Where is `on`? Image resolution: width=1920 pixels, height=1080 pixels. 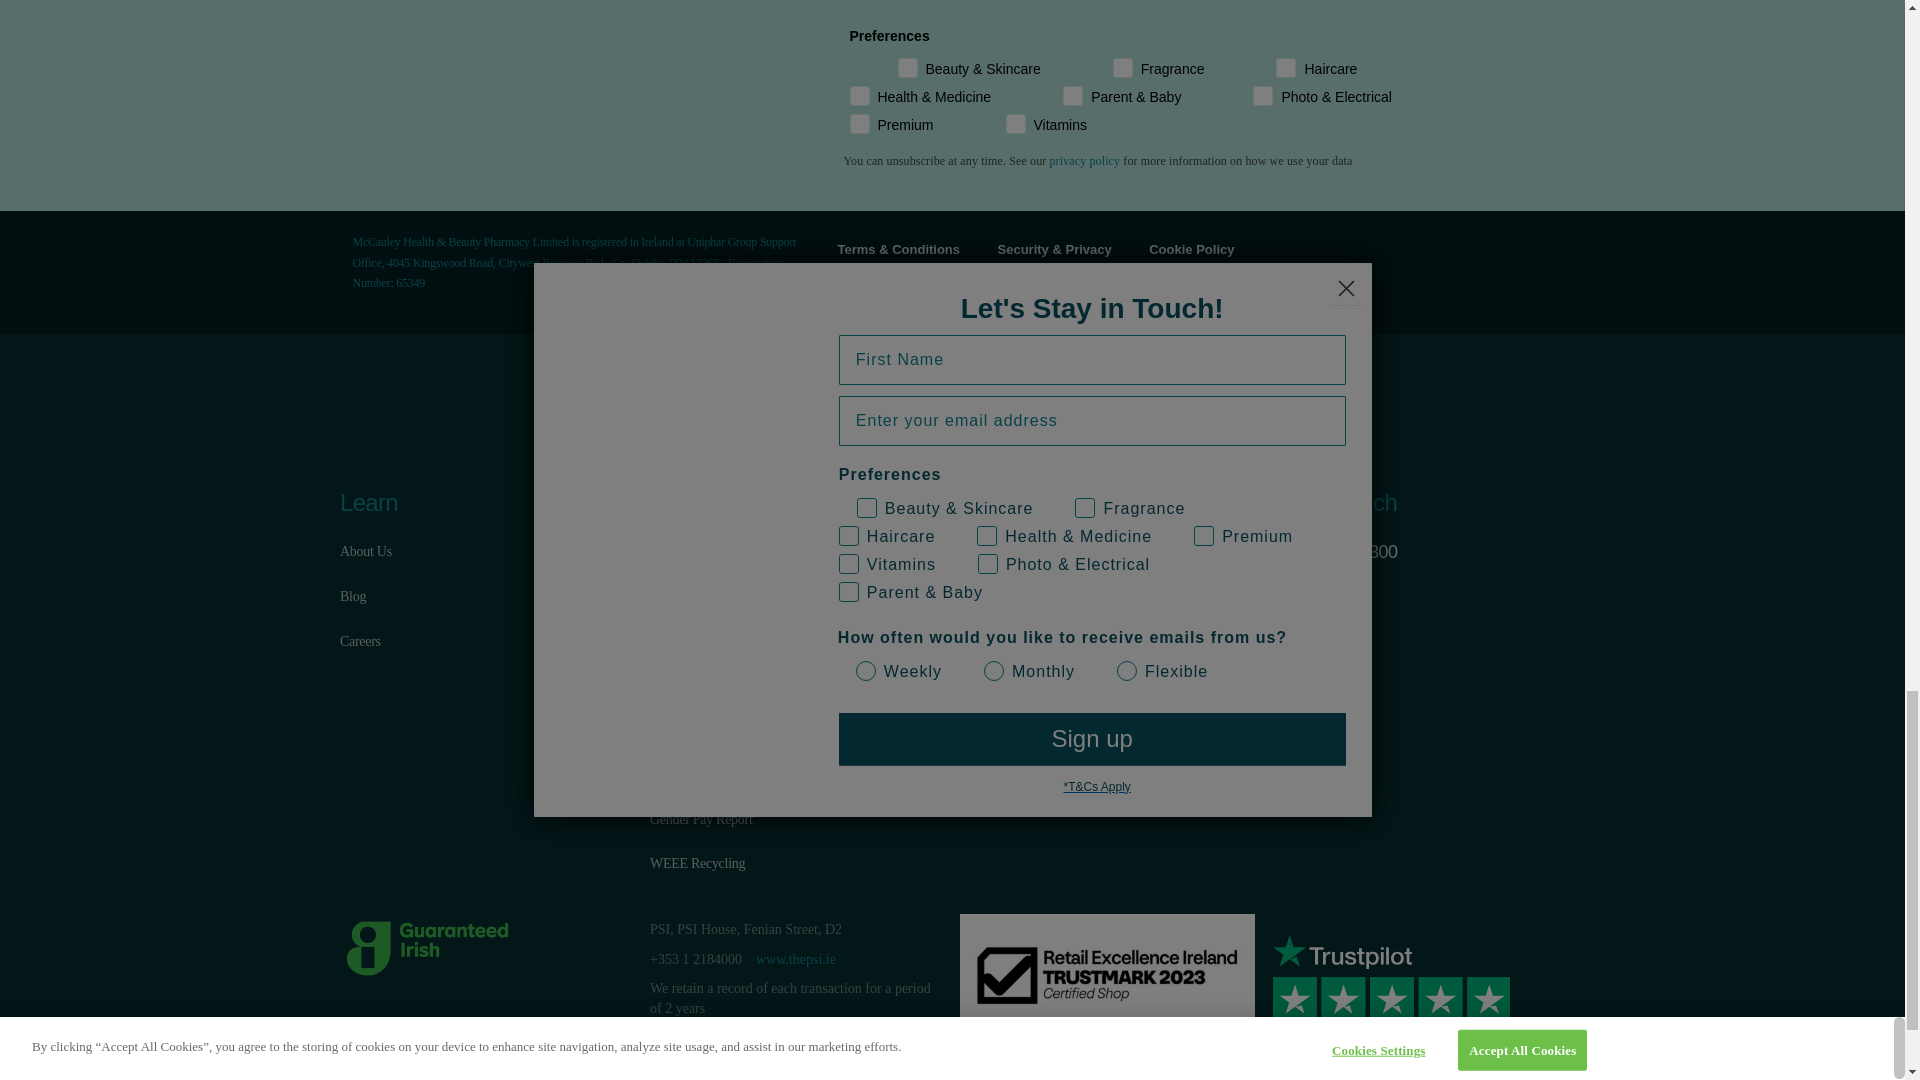
on is located at coordinates (1150, 2).